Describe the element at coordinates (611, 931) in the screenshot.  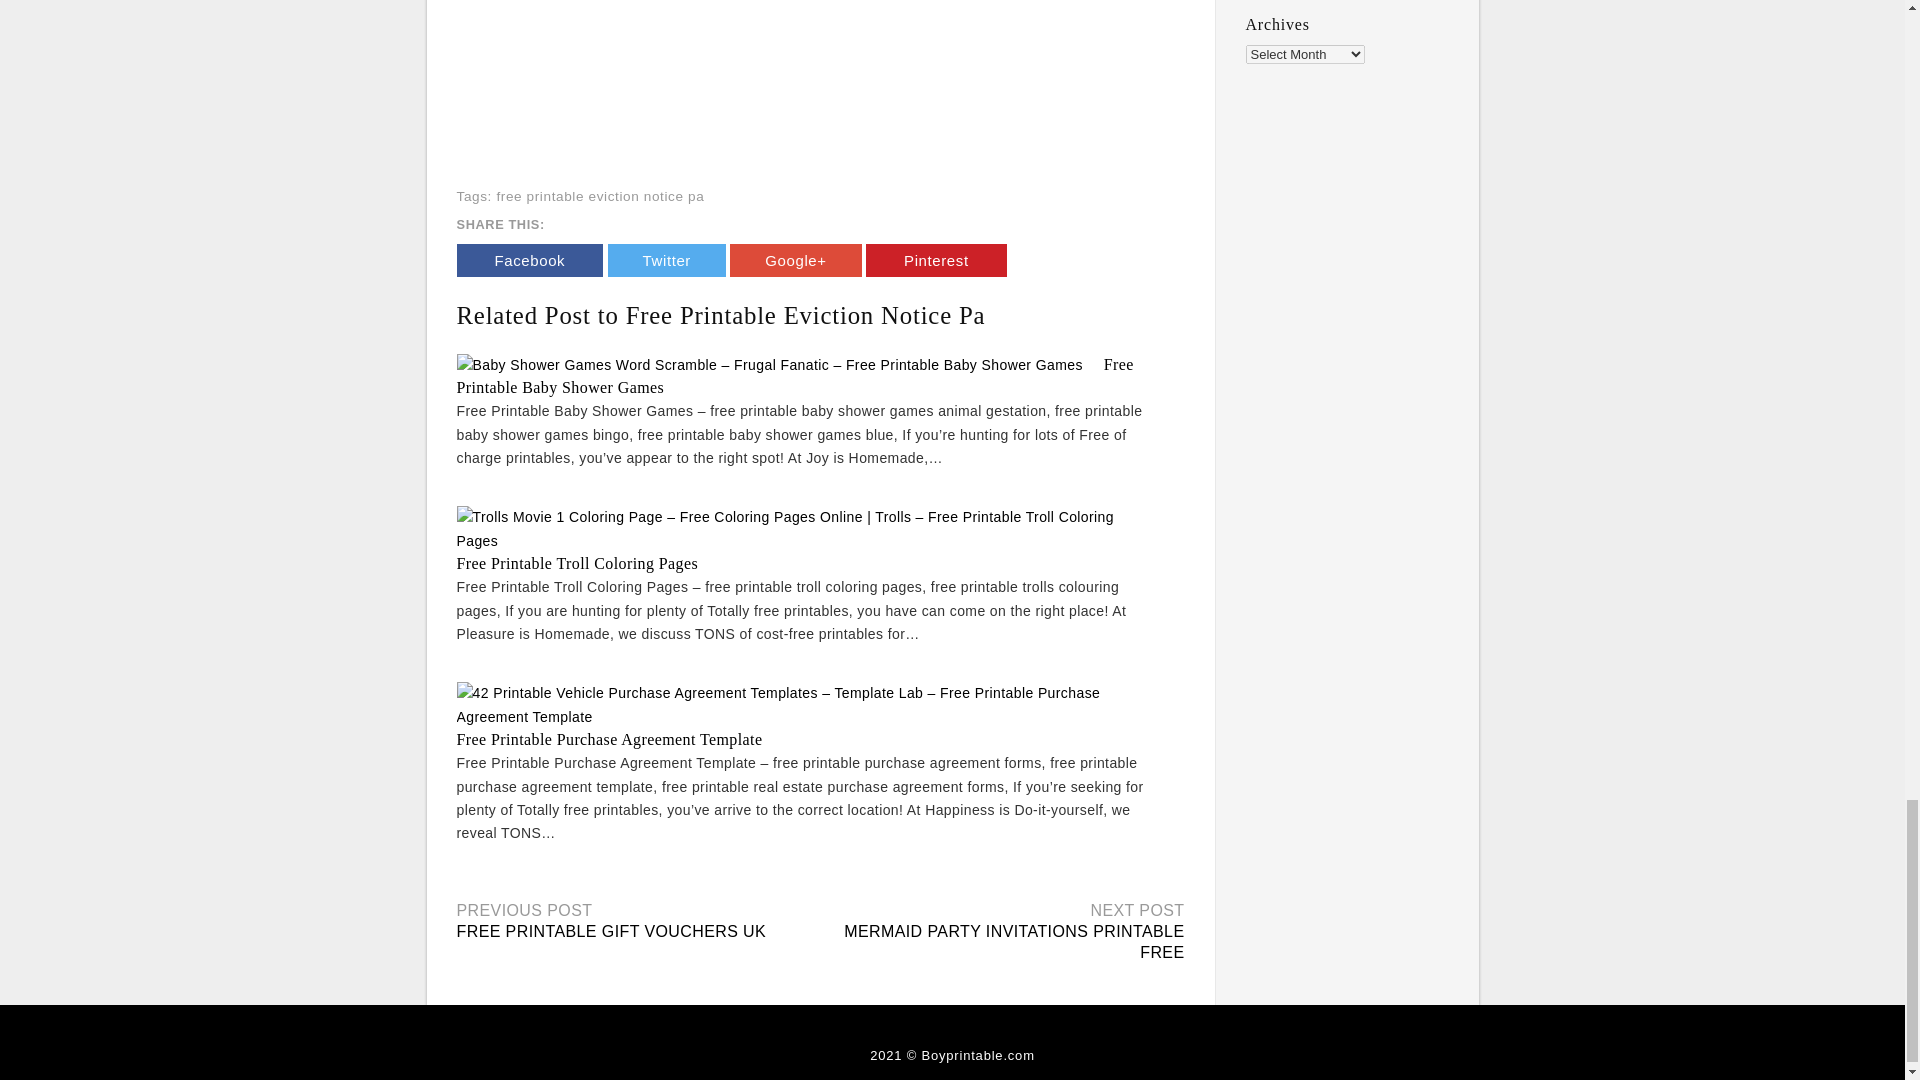
I see `FREE PRINTABLE GIFT VOUCHERS UK` at that location.